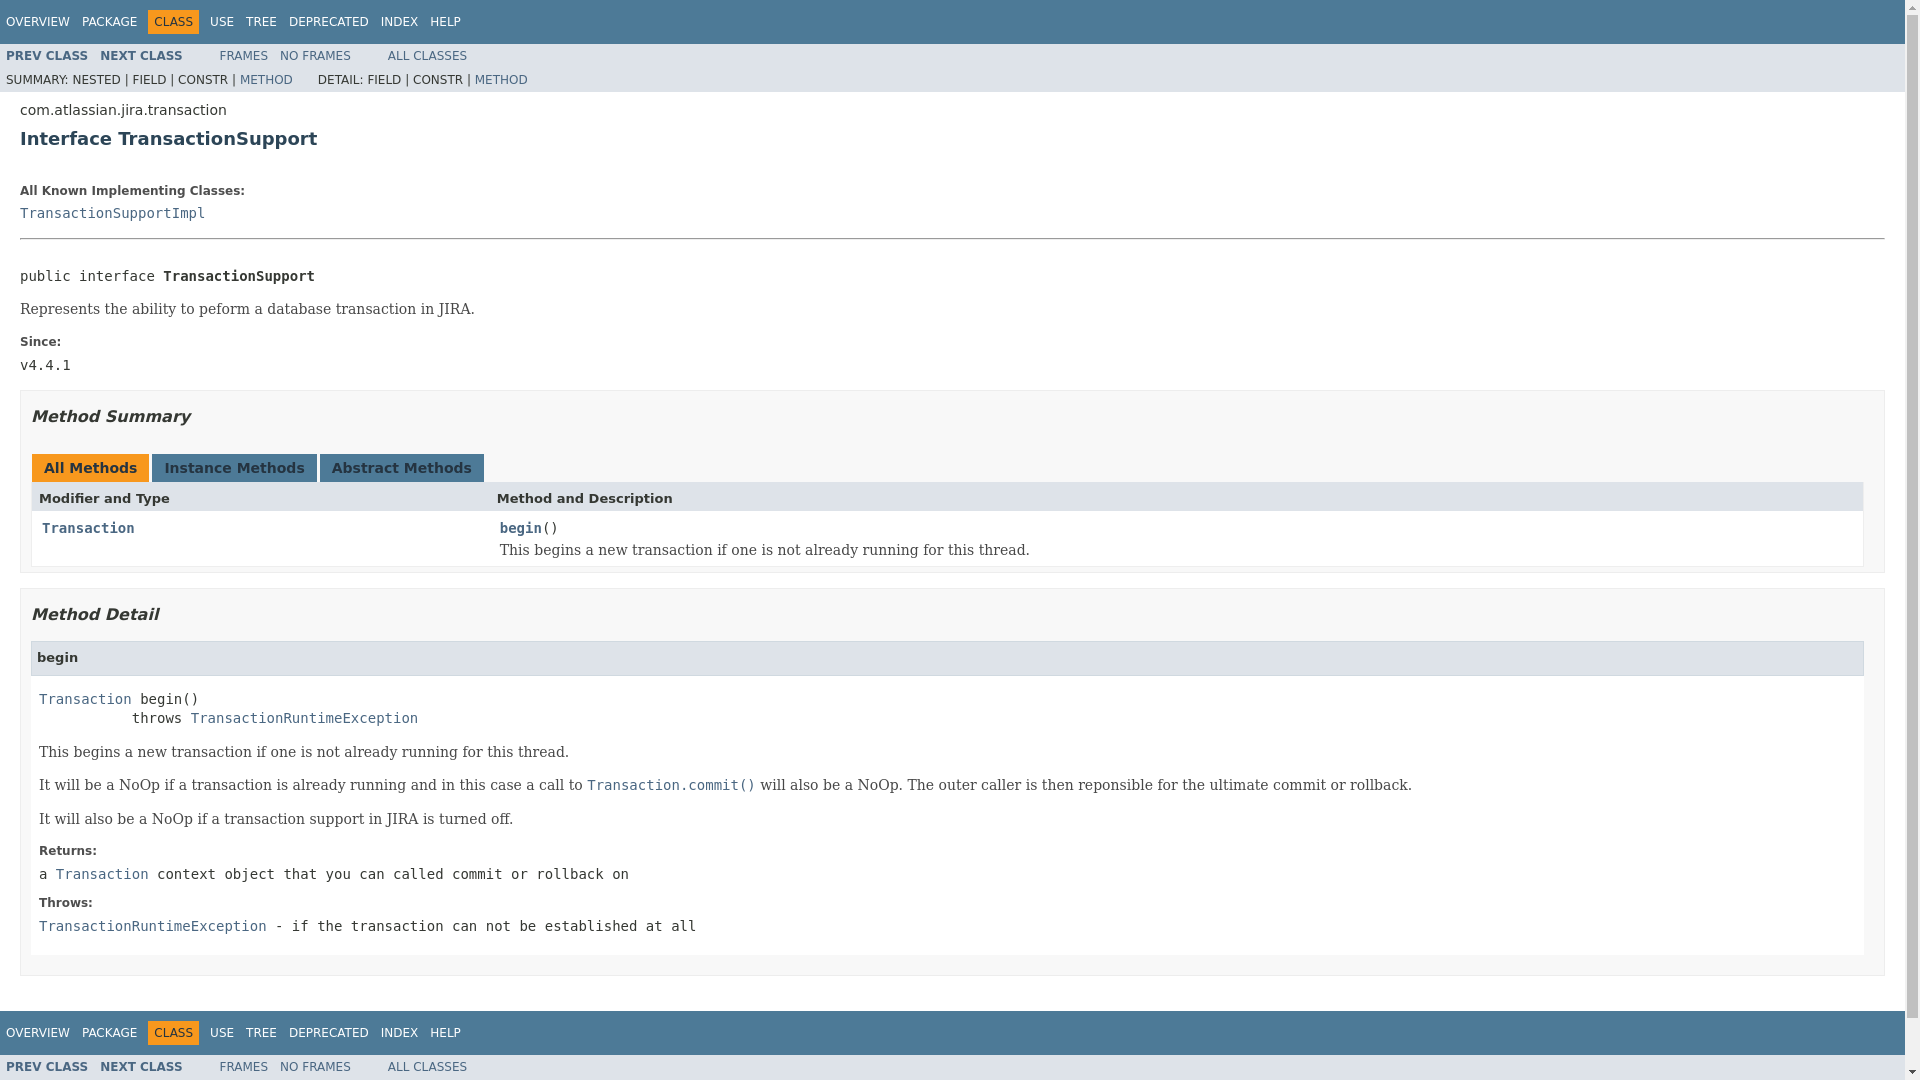 The image size is (1920, 1080). Describe the element at coordinates (152, 926) in the screenshot. I see `class in com.atlassian.jira.transaction` at that location.